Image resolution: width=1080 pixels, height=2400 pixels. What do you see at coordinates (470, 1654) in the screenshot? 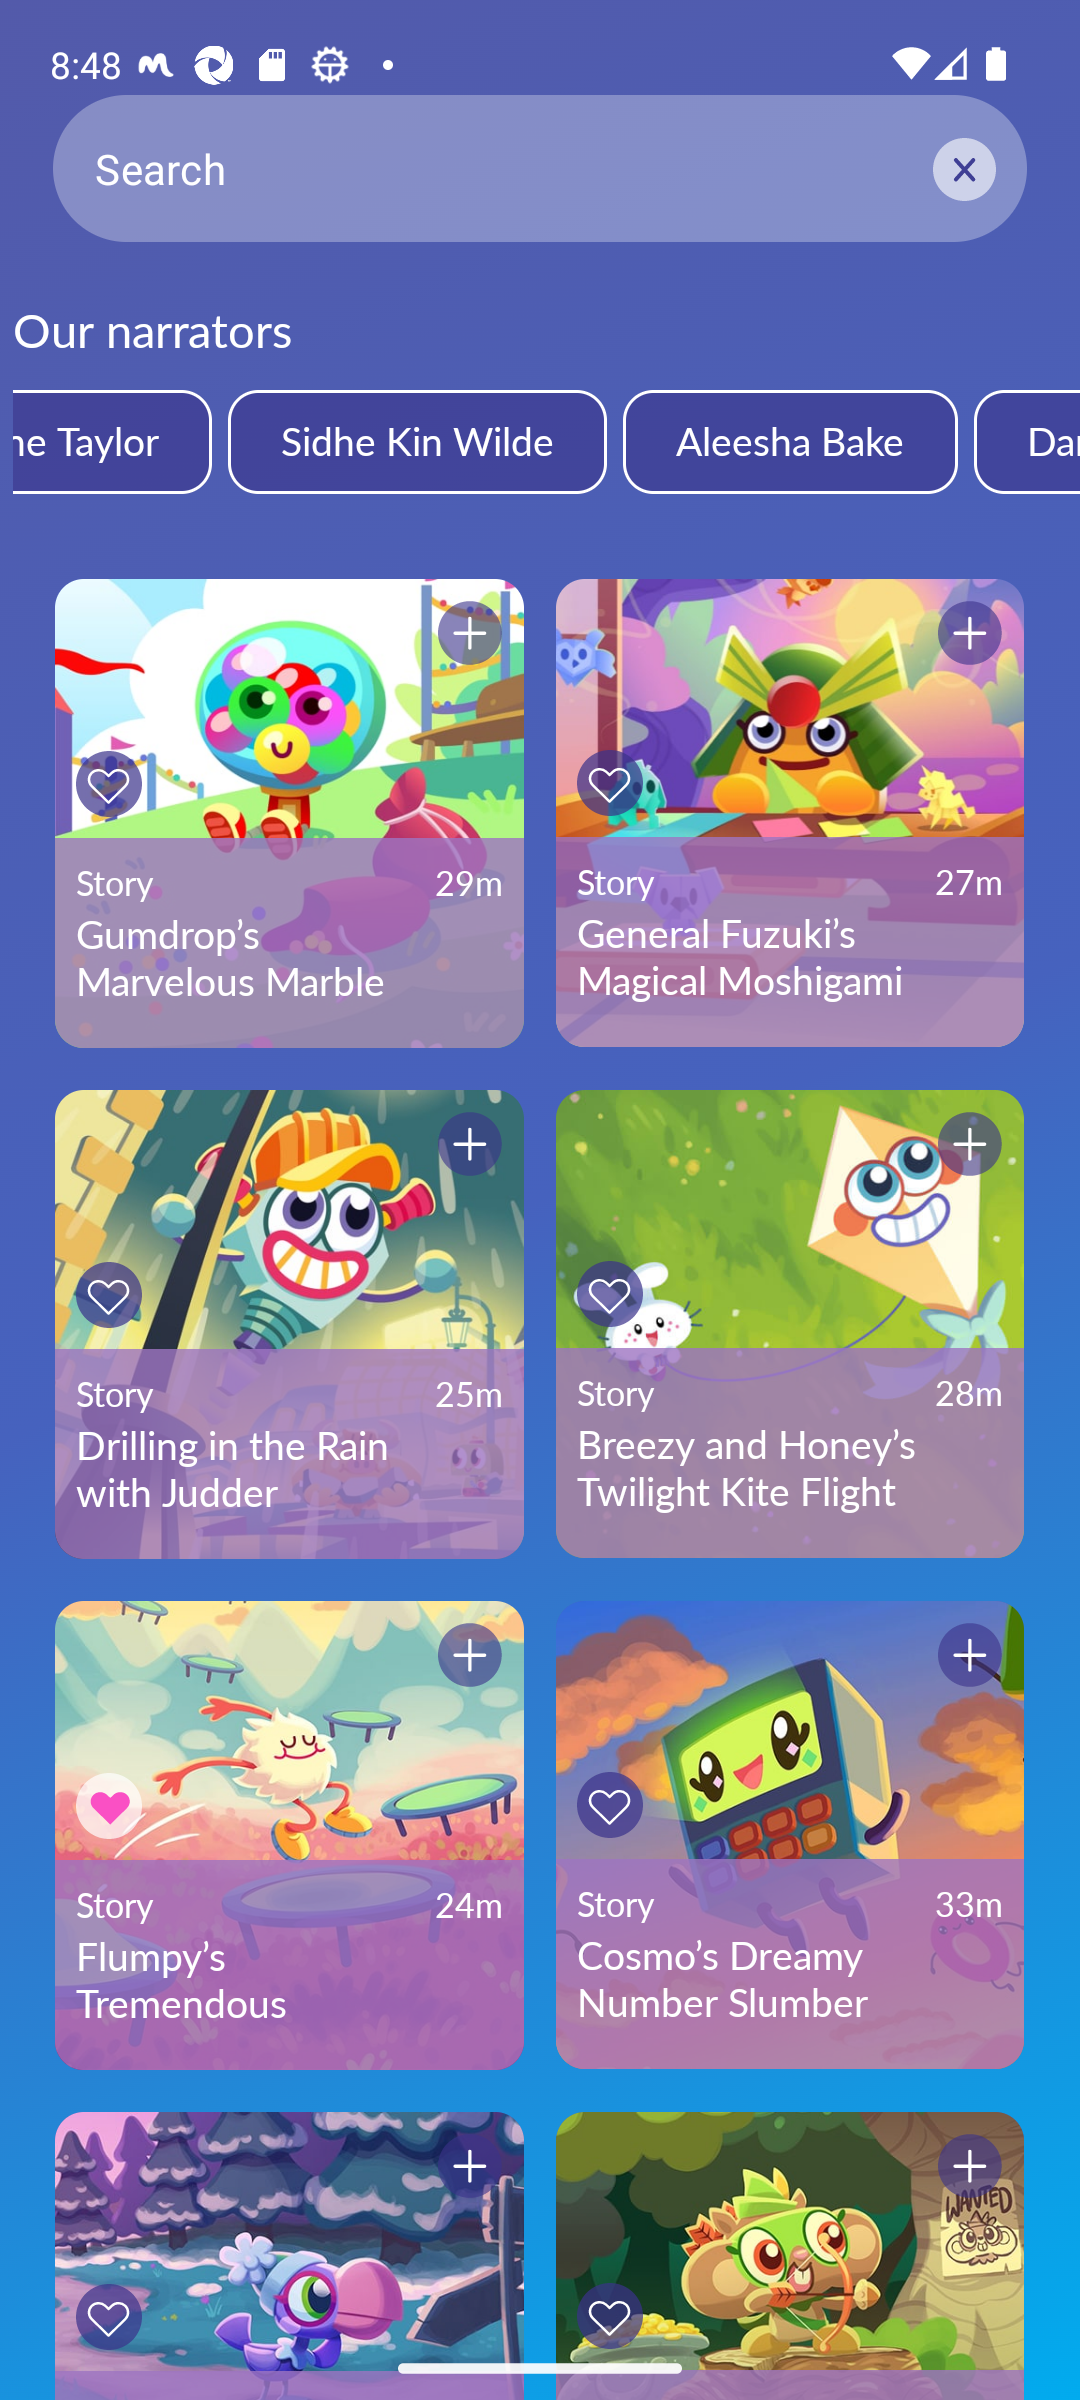
I see `Button` at bounding box center [470, 1654].